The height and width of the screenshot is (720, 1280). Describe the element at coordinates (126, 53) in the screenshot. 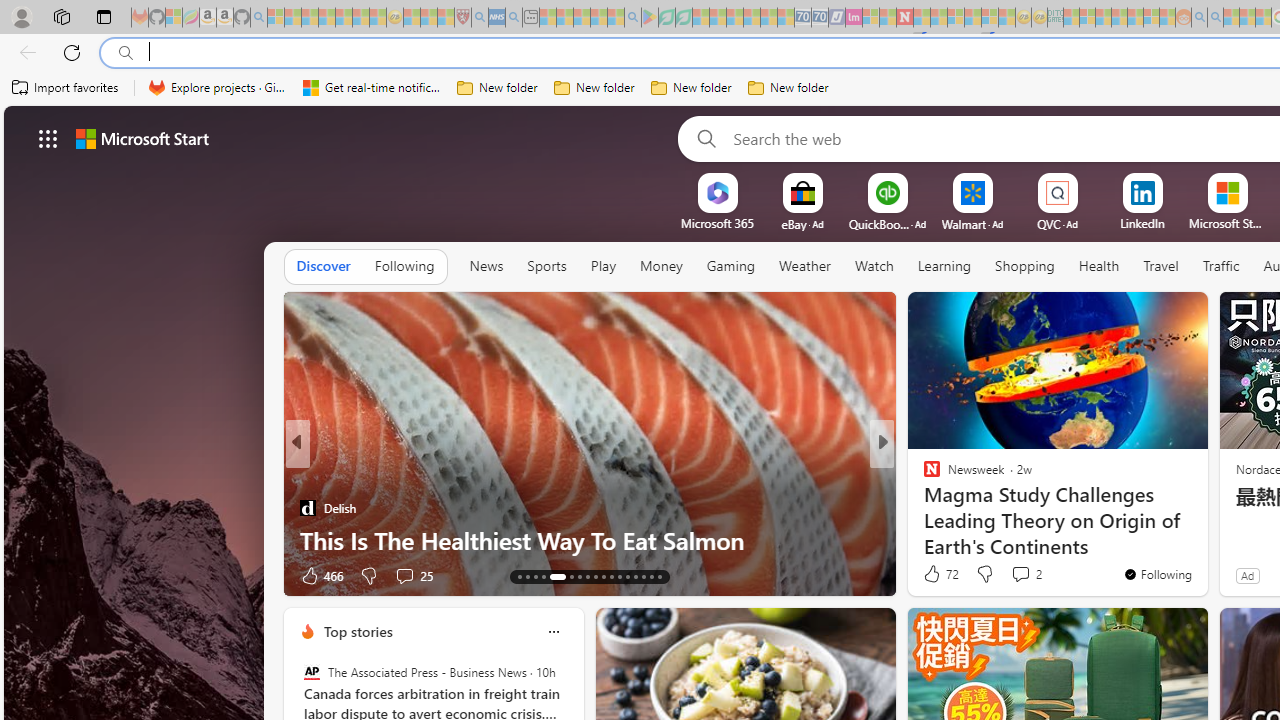

I see `Search icon` at that location.